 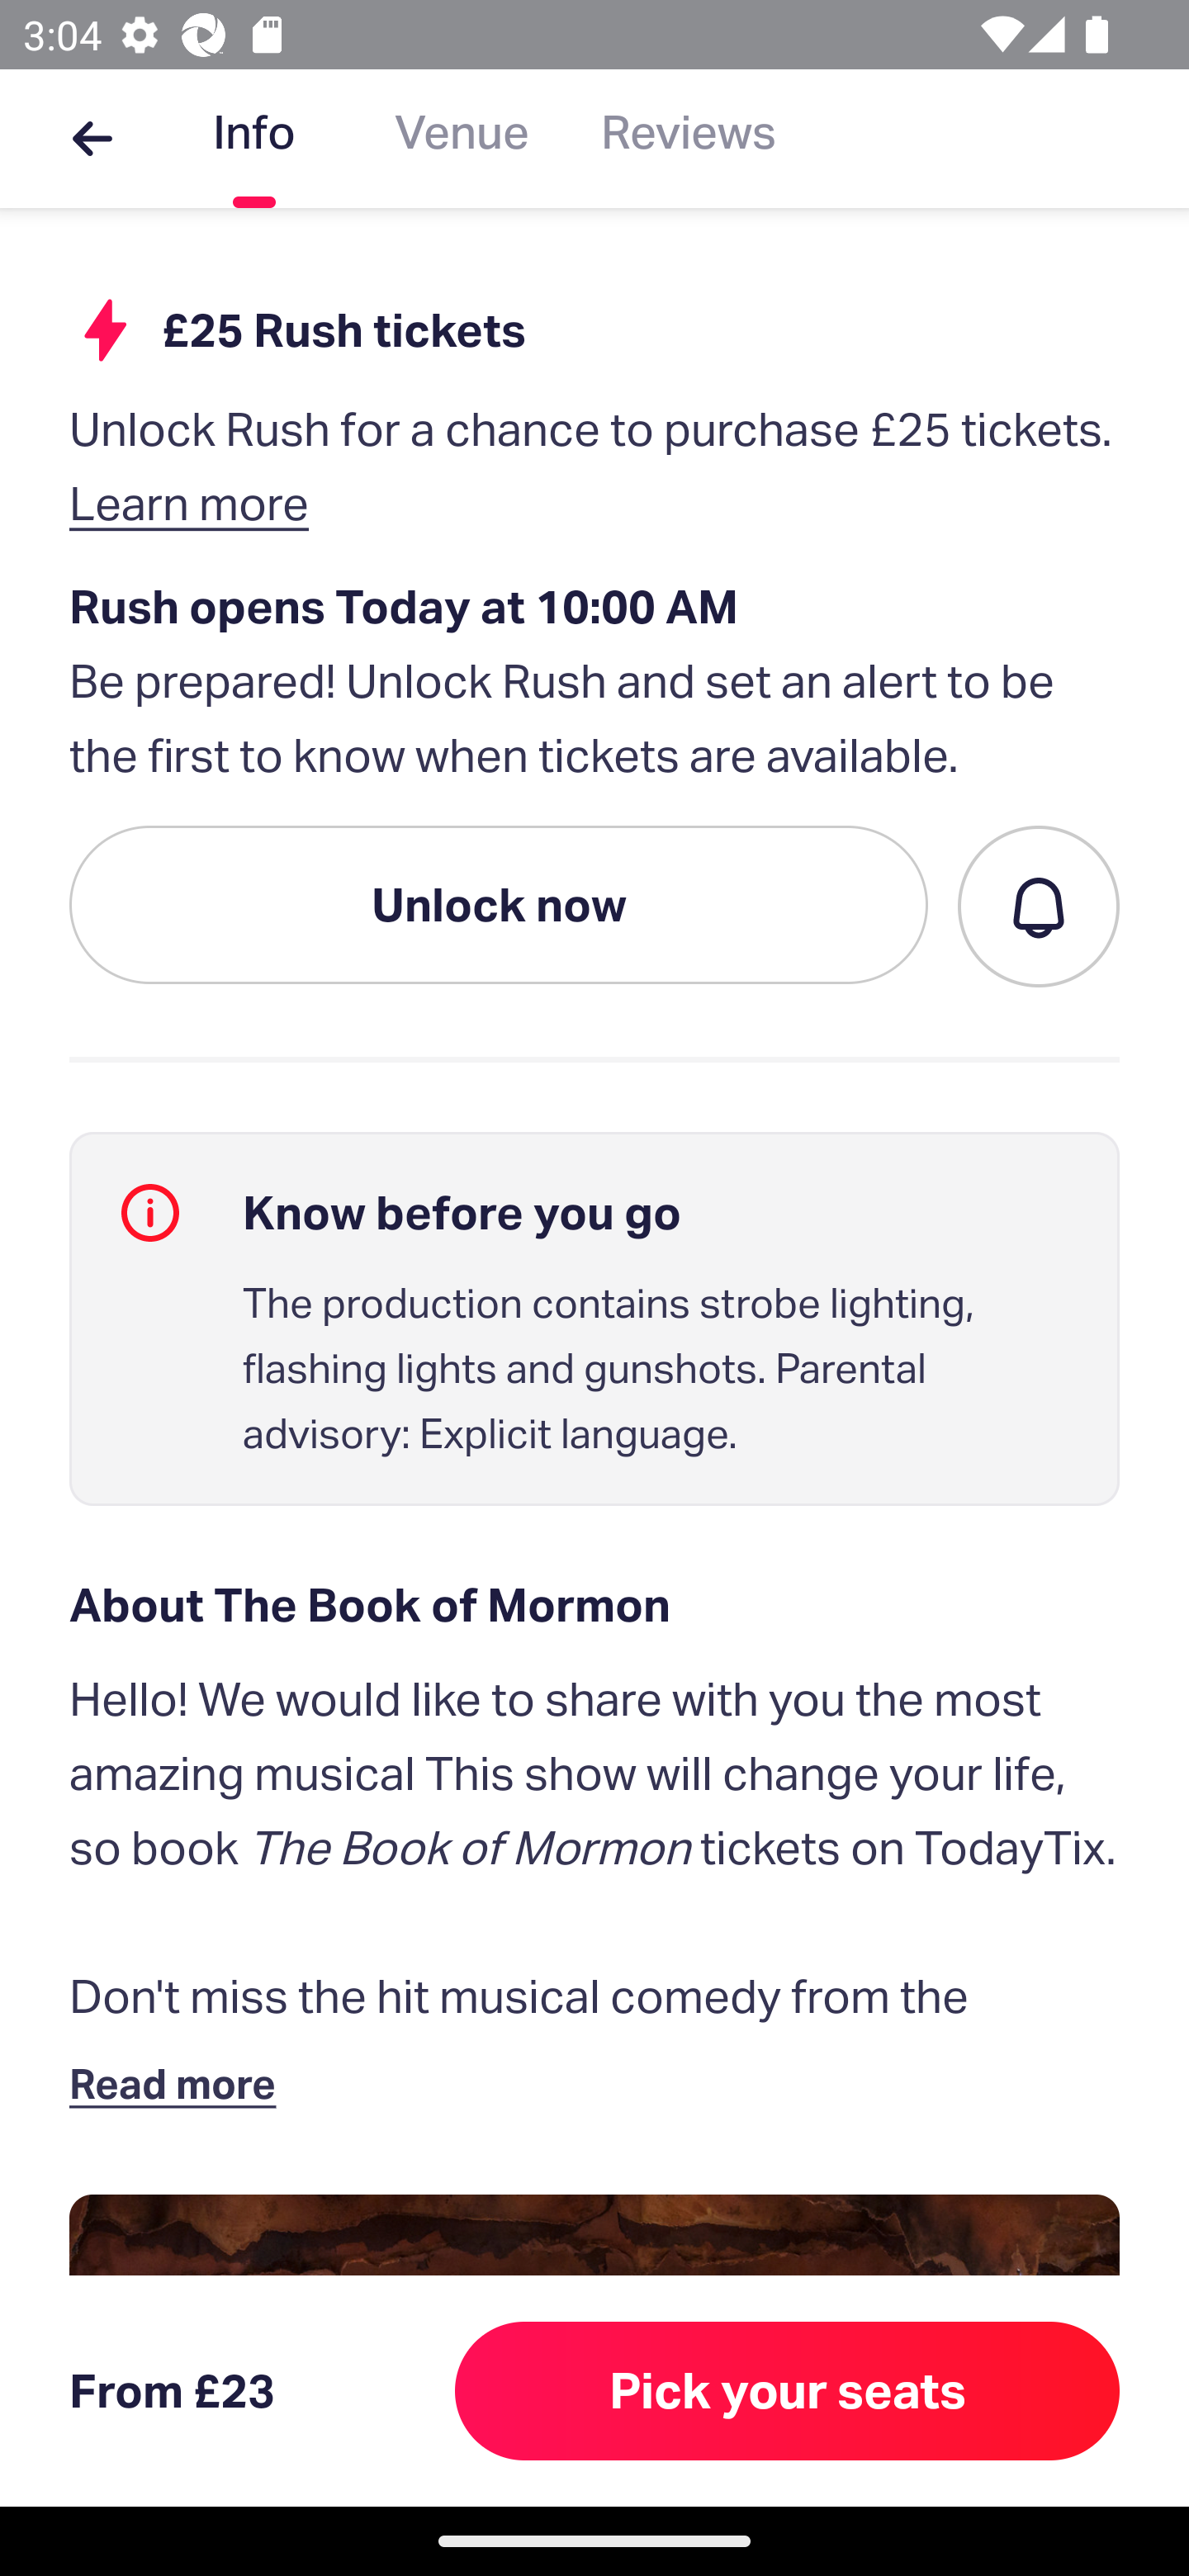 What do you see at coordinates (499, 905) in the screenshot?
I see `Unlock now` at bounding box center [499, 905].